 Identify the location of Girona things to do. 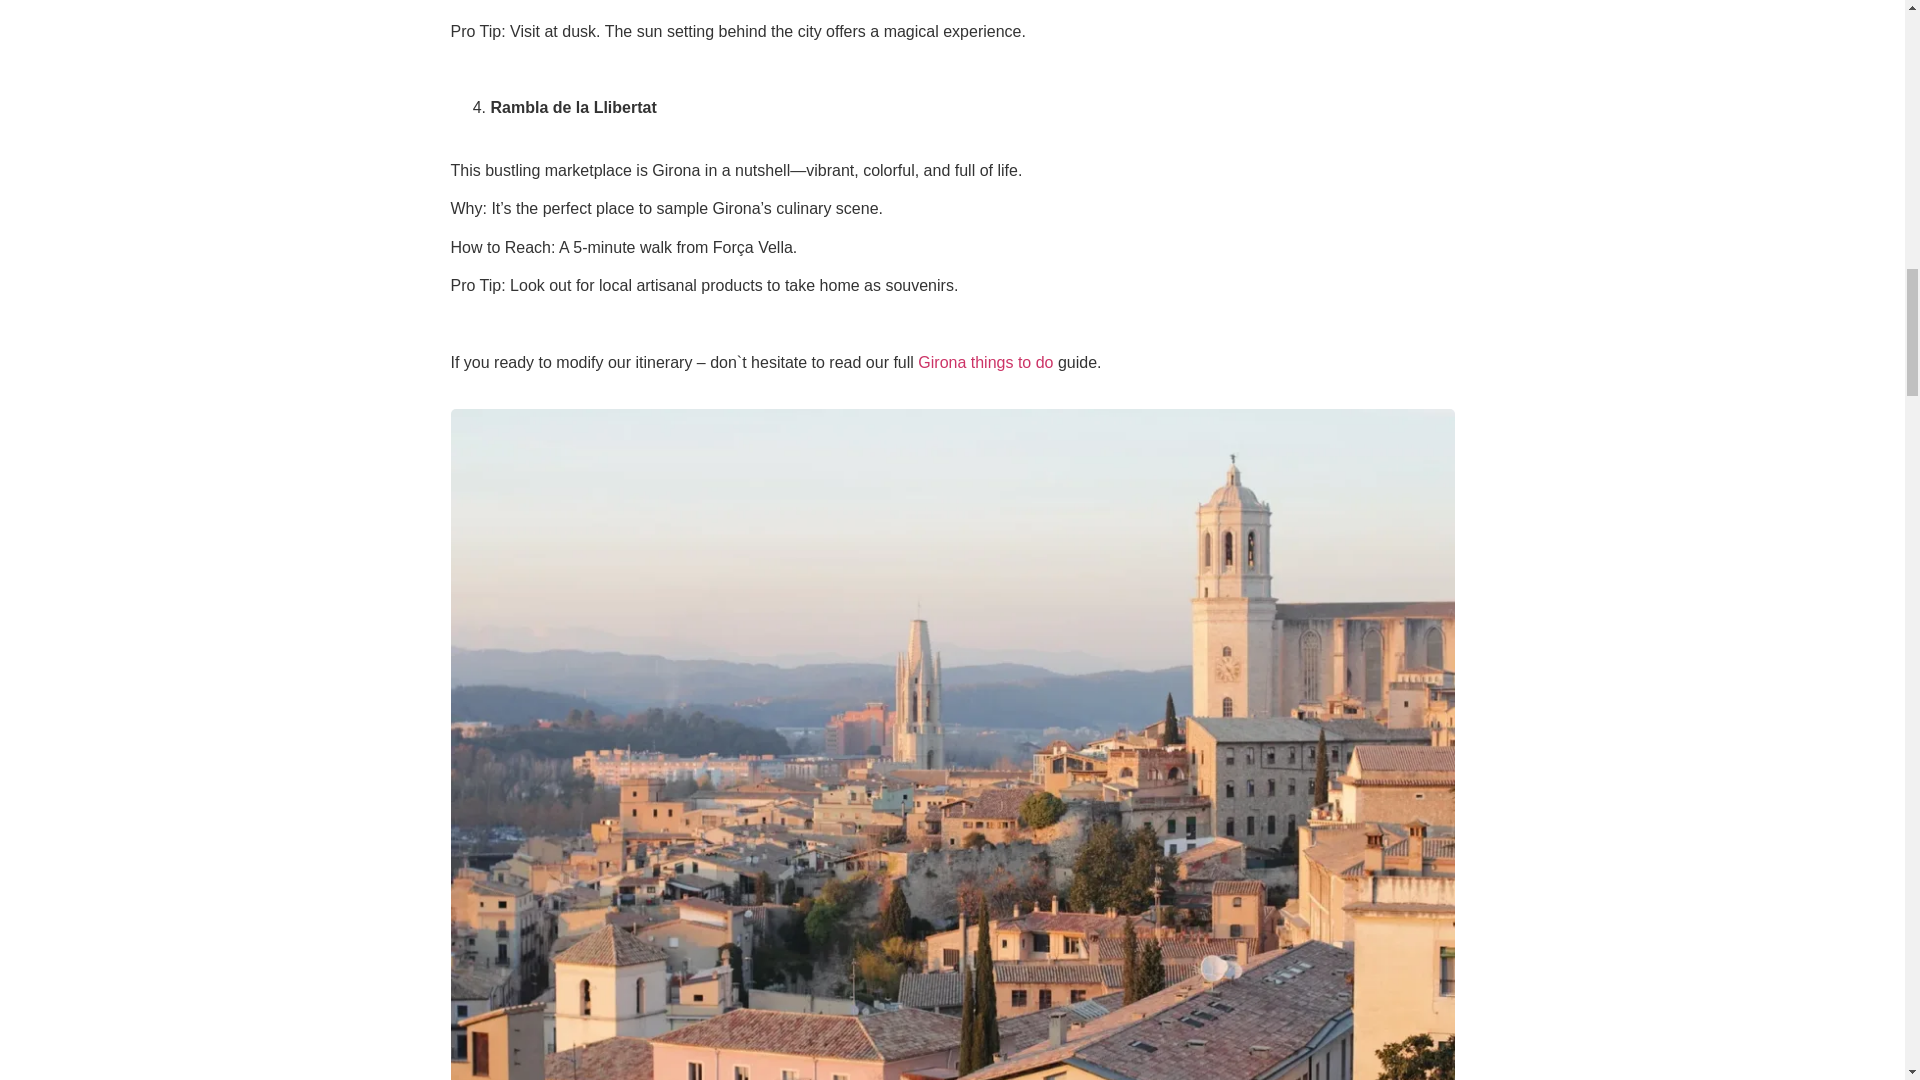
(984, 362).